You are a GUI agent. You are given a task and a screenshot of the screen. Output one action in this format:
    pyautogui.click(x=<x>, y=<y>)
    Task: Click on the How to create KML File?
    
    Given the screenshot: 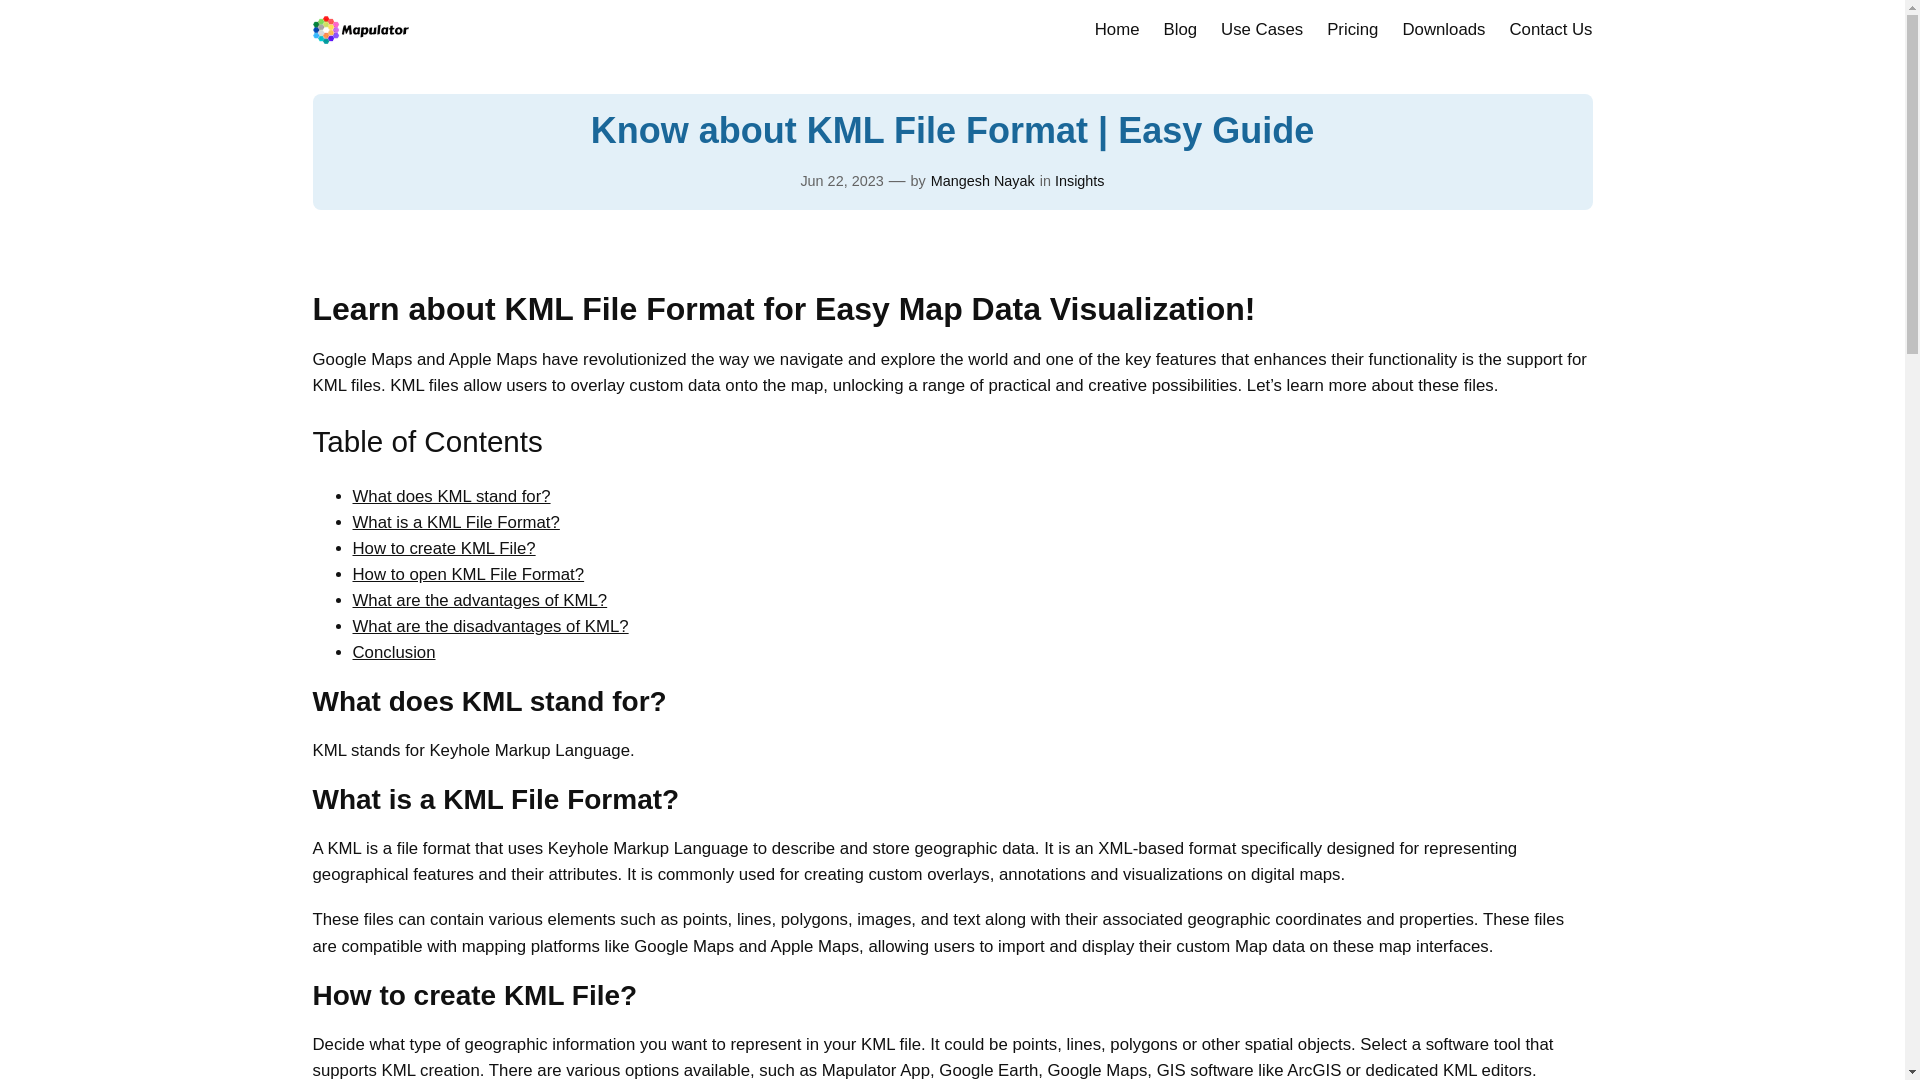 What is the action you would take?
    pyautogui.click(x=443, y=548)
    